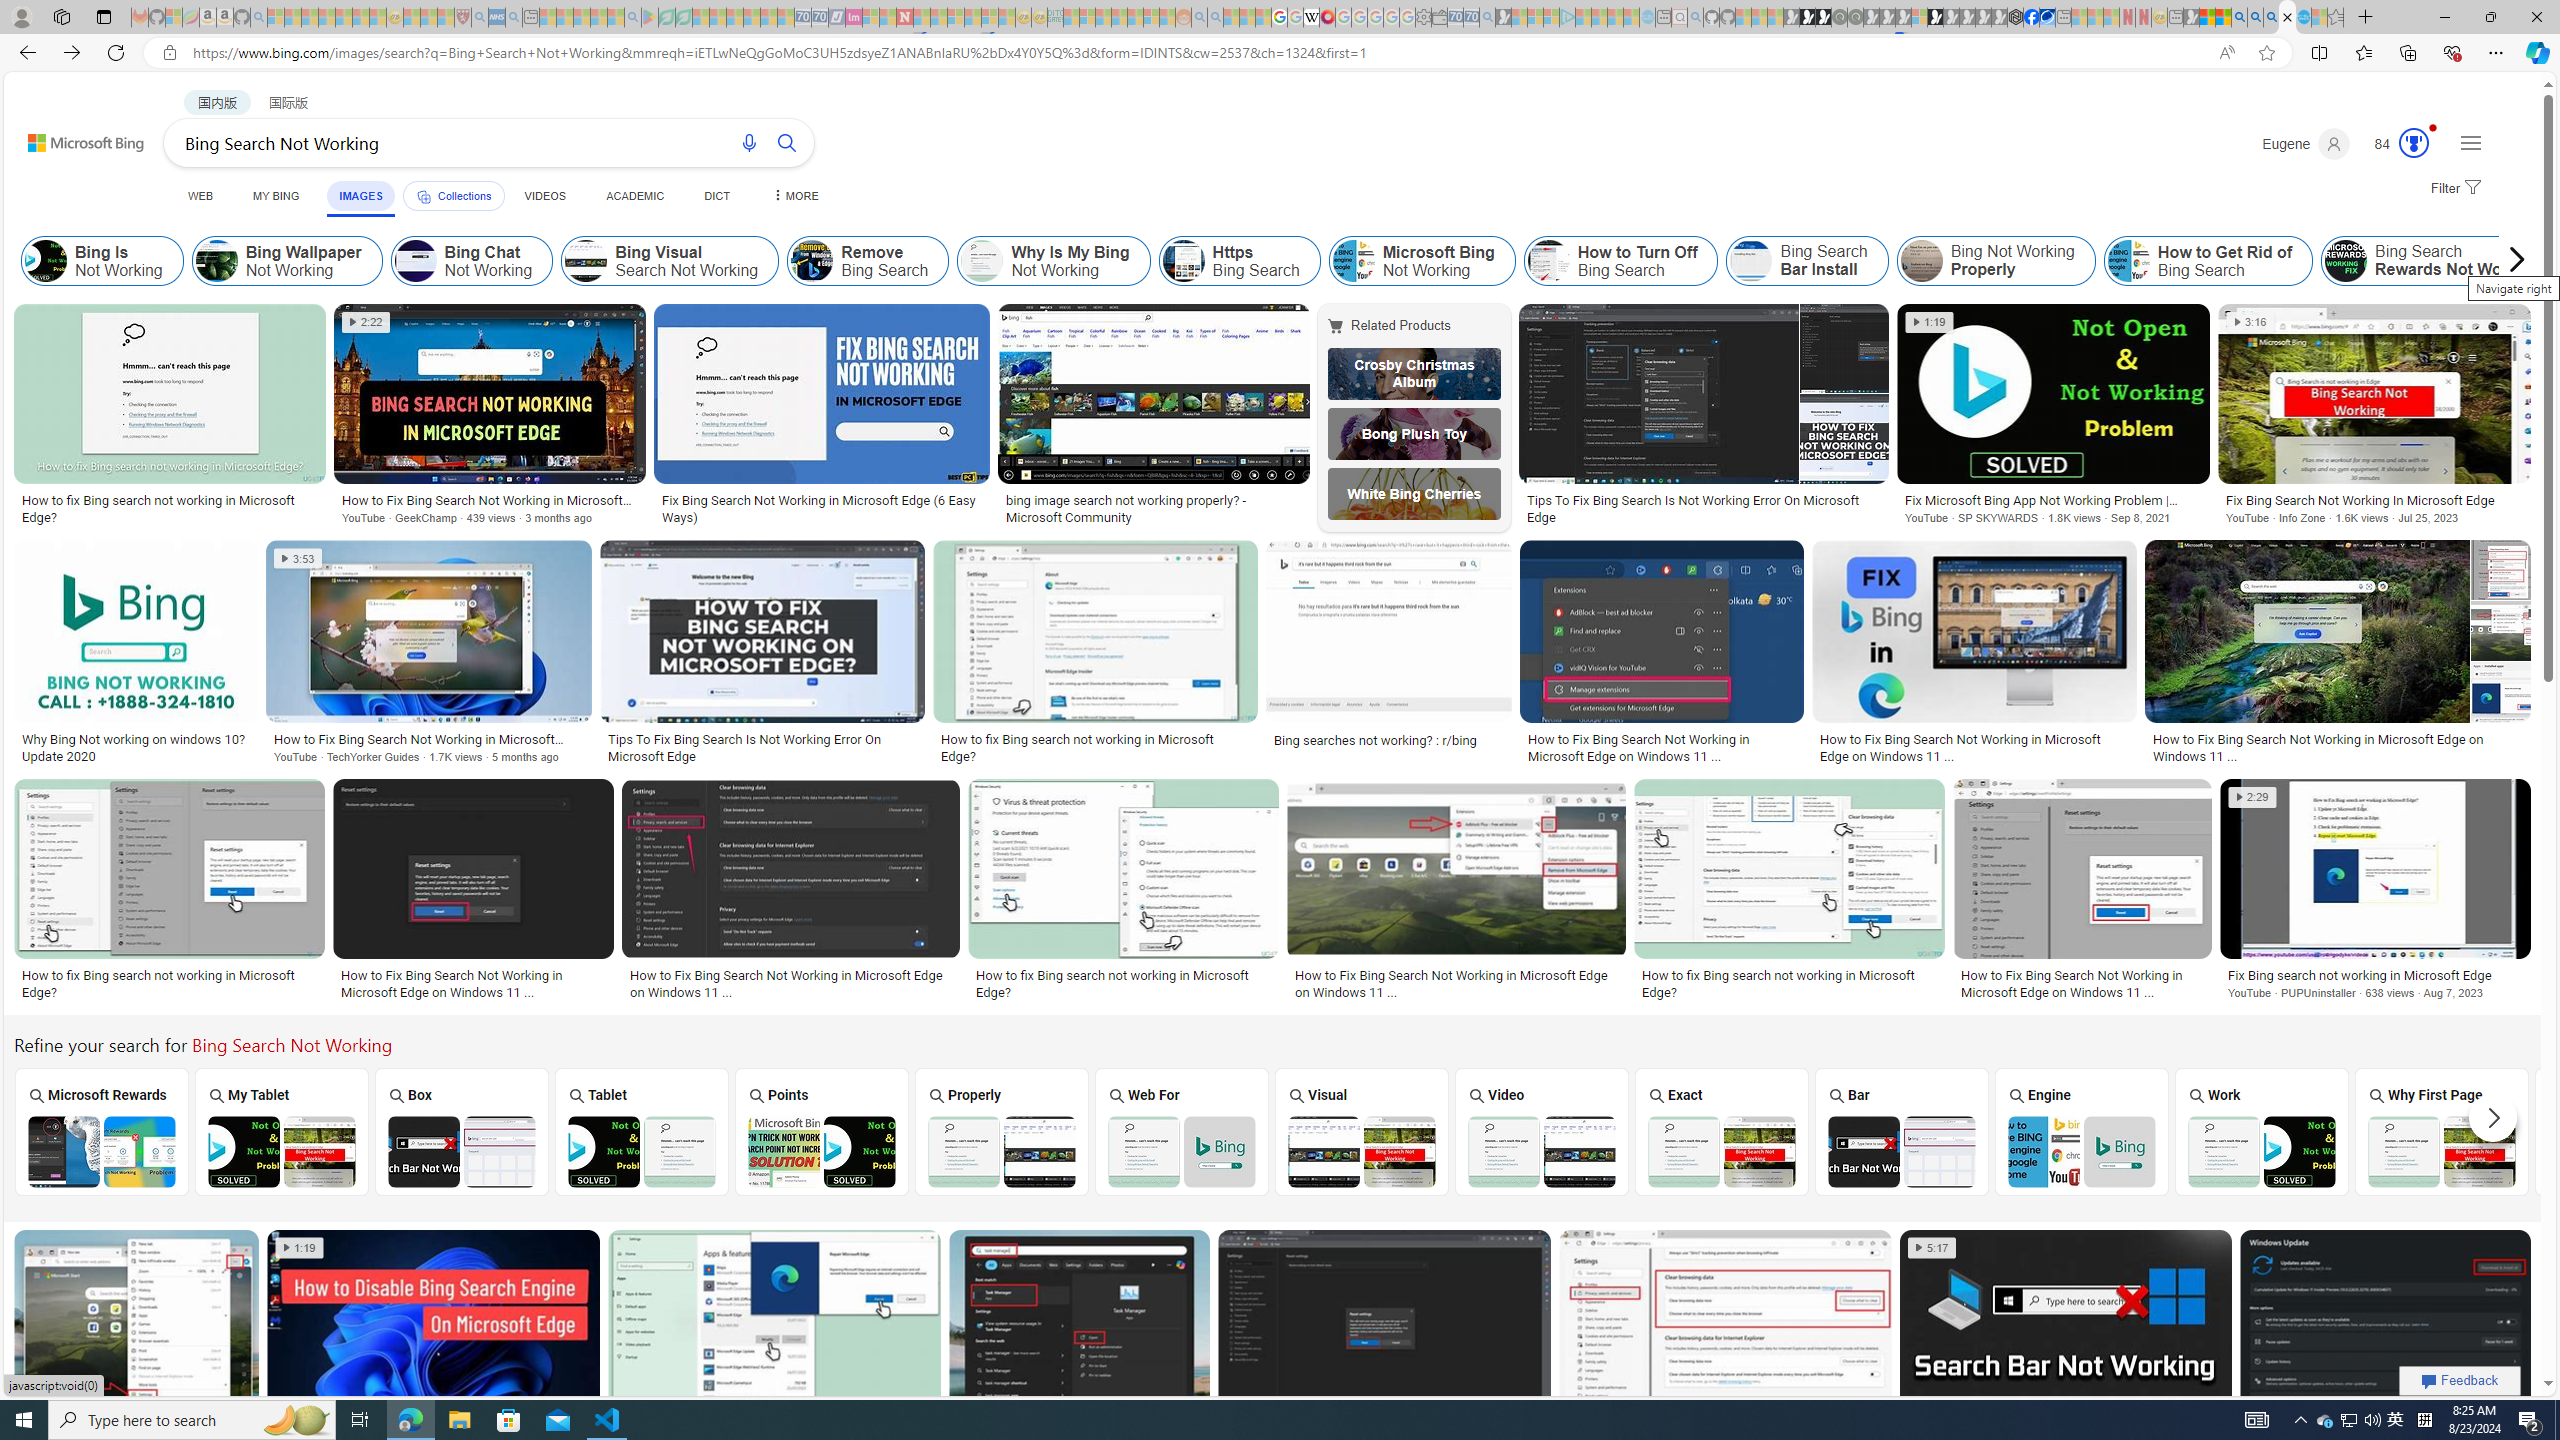 The height and width of the screenshot is (1440, 2560). I want to click on Robert H. Shmerling, MD - Harvard Health - Sleeping, so click(463, 17).